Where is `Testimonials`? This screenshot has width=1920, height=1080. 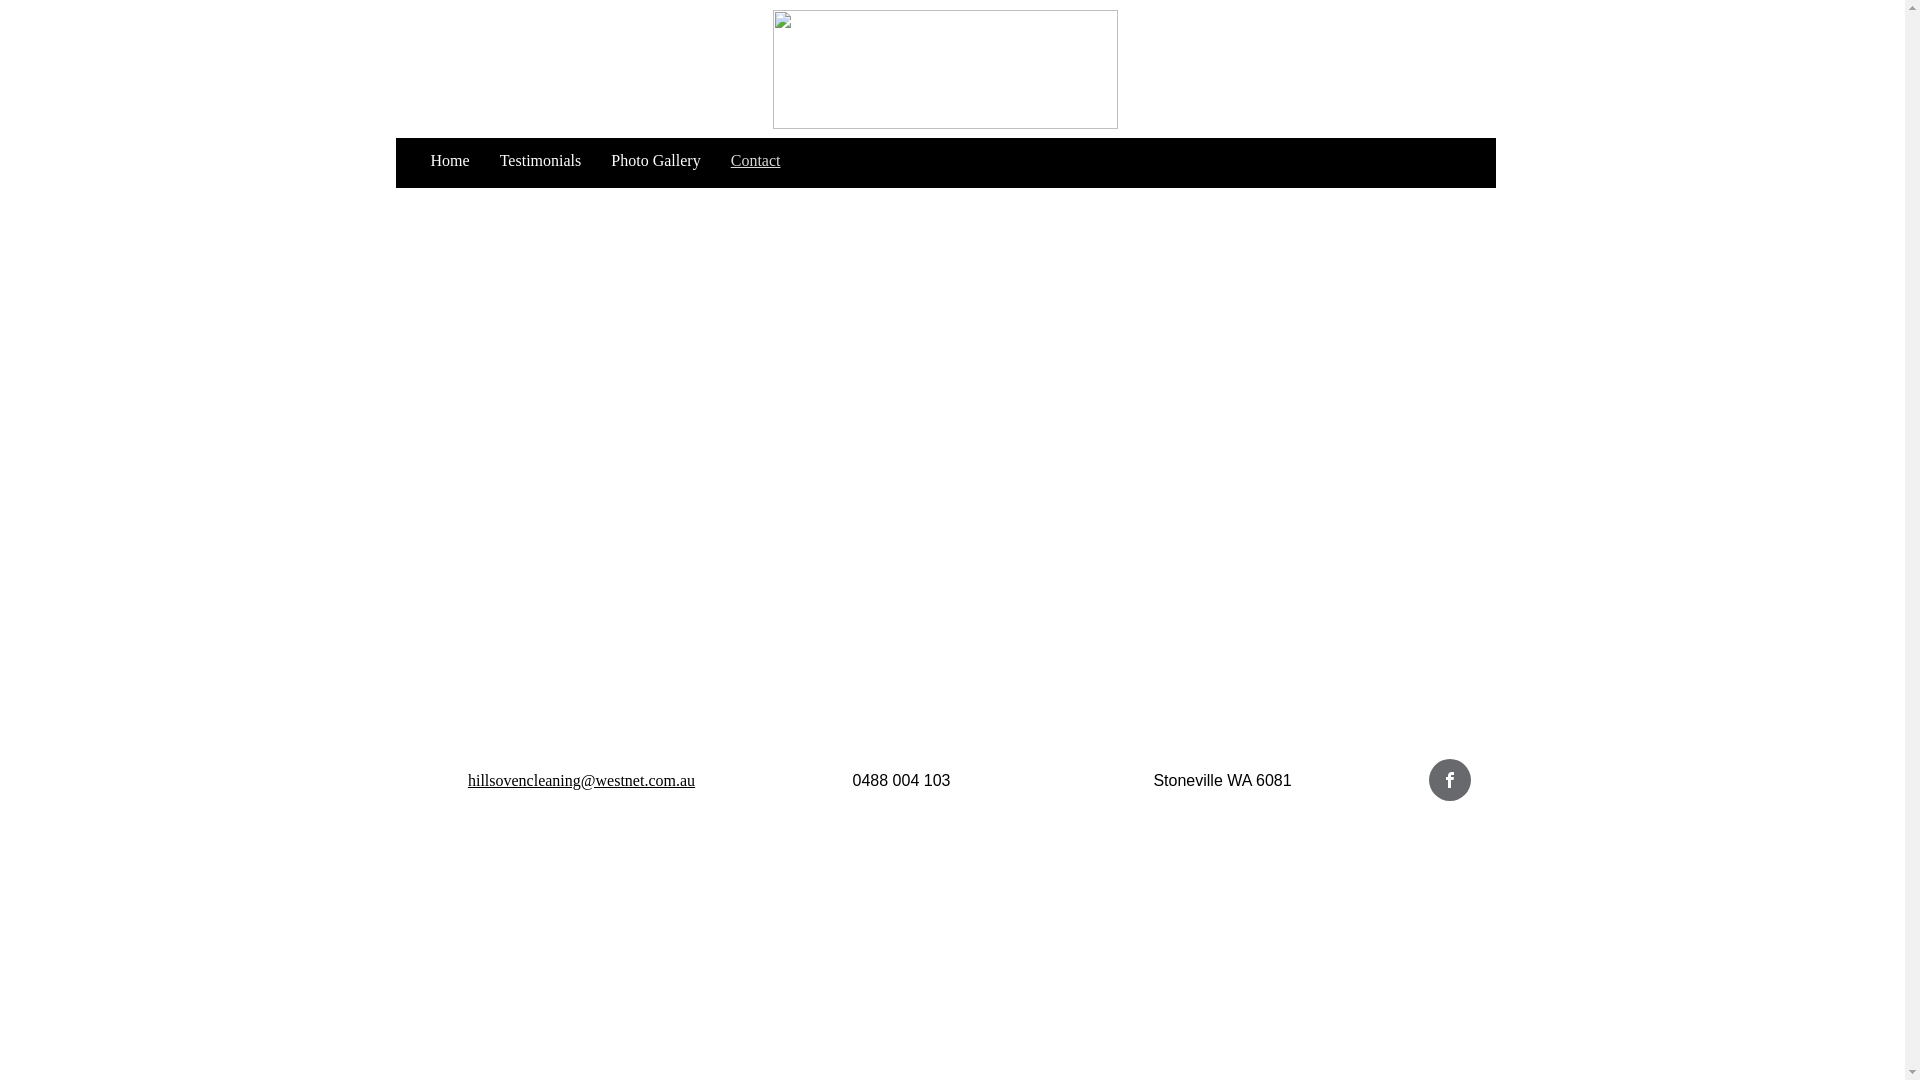
Testimonials is located at coordinates (541, 161).